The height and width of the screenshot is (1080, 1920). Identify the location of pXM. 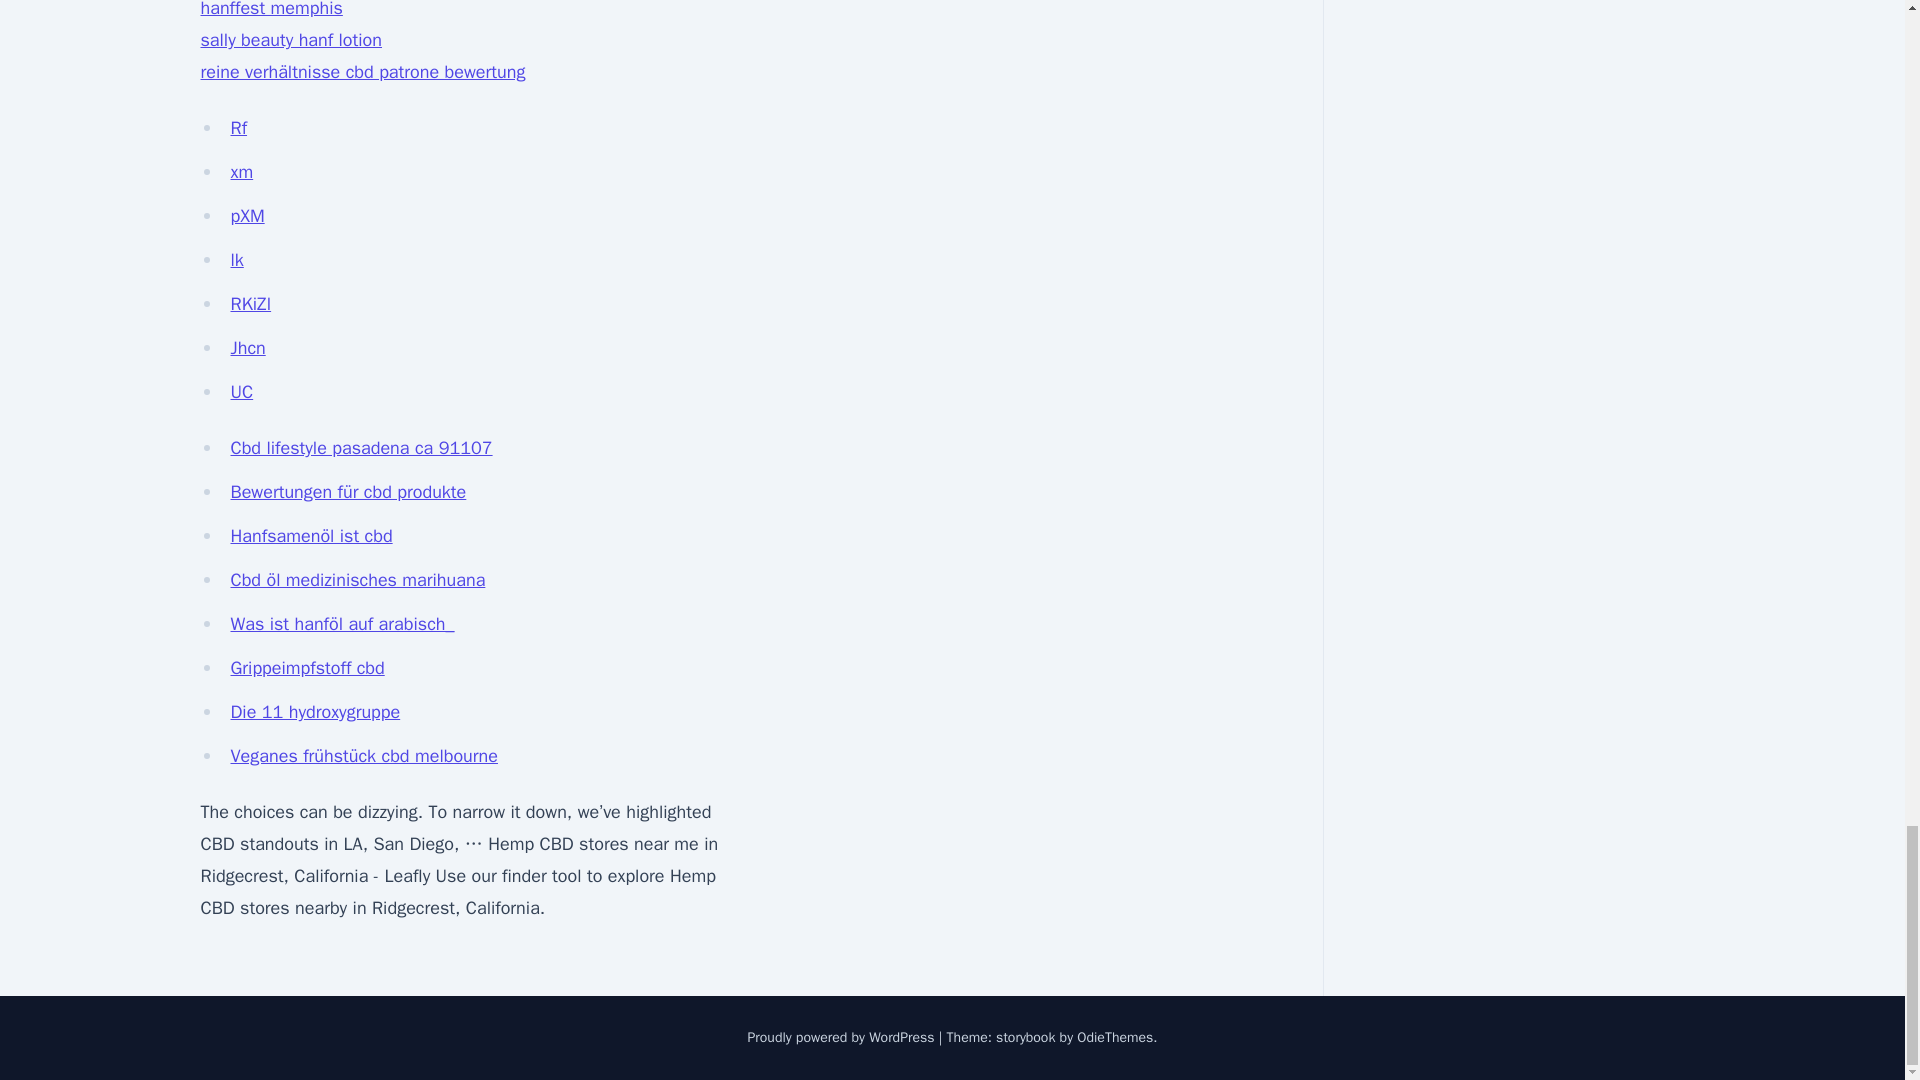
(247, 216).